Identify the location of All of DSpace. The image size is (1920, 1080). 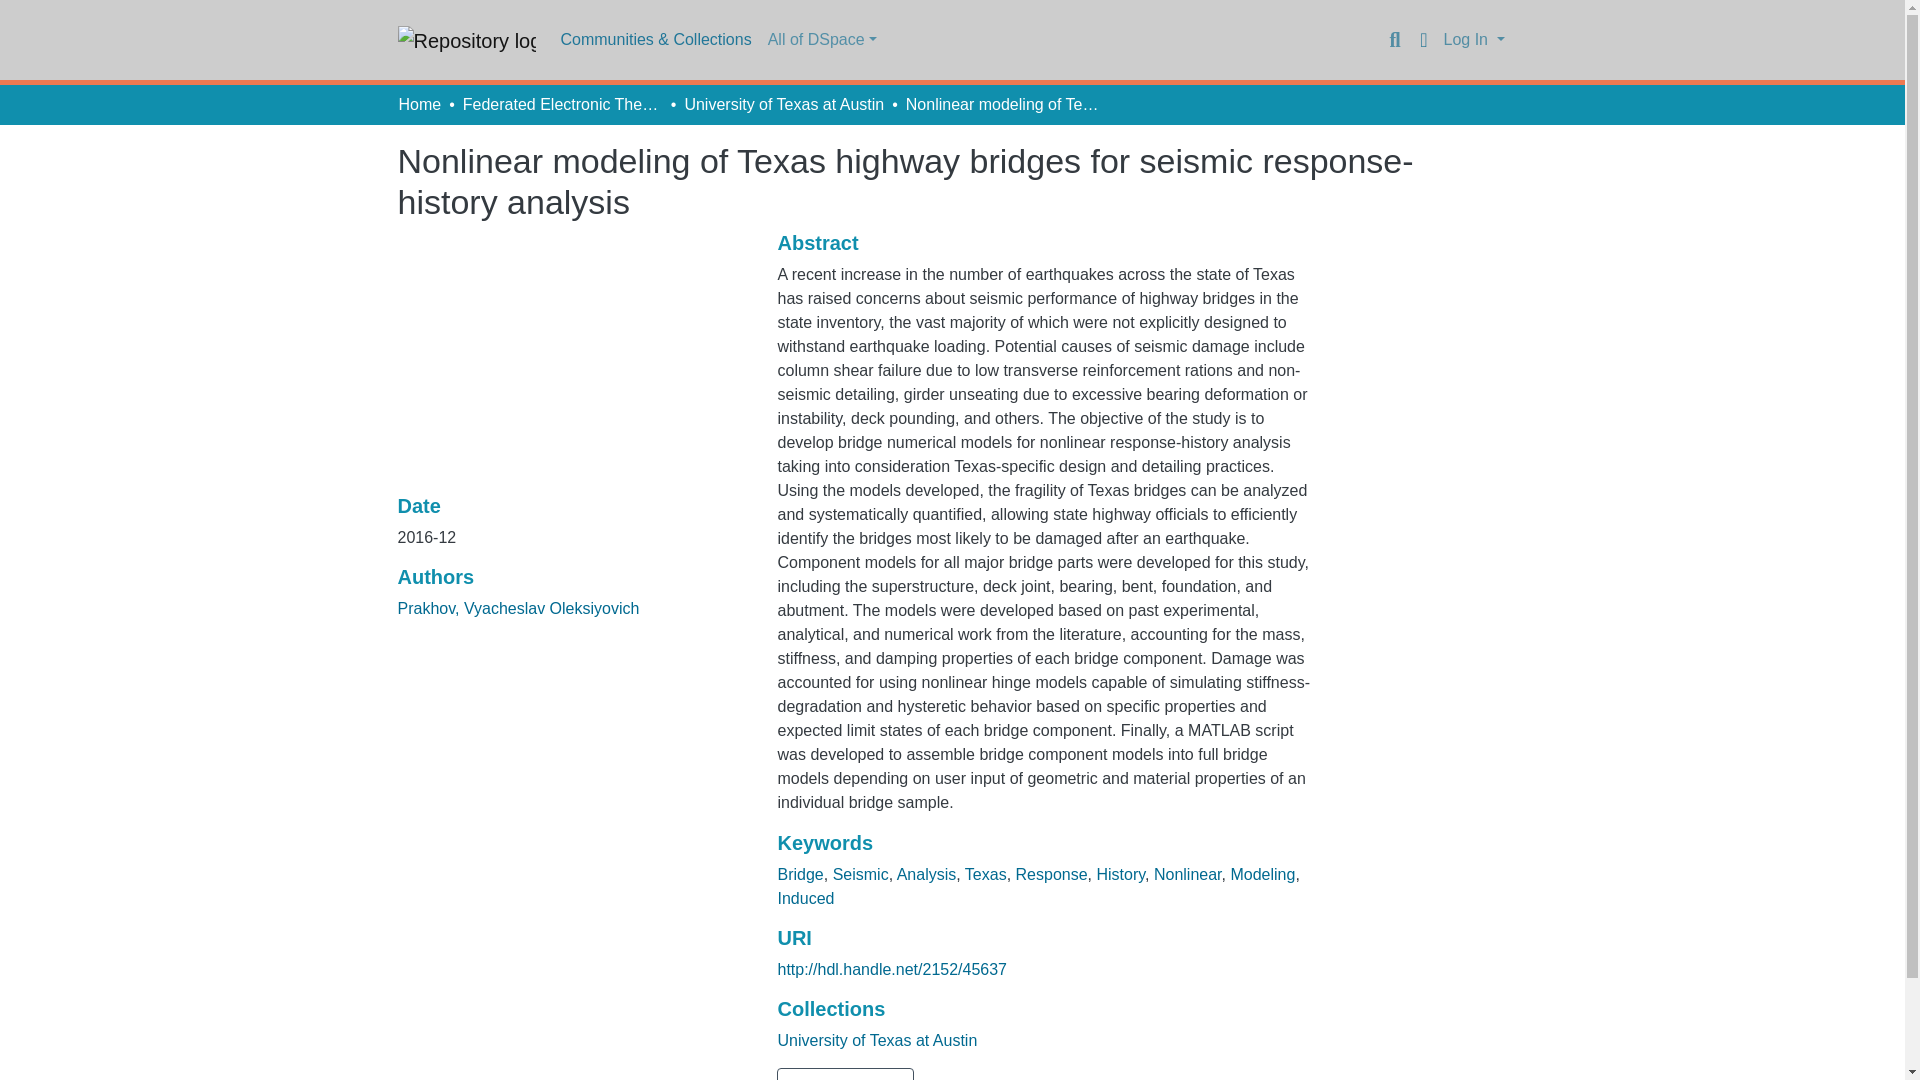
(822, 40).